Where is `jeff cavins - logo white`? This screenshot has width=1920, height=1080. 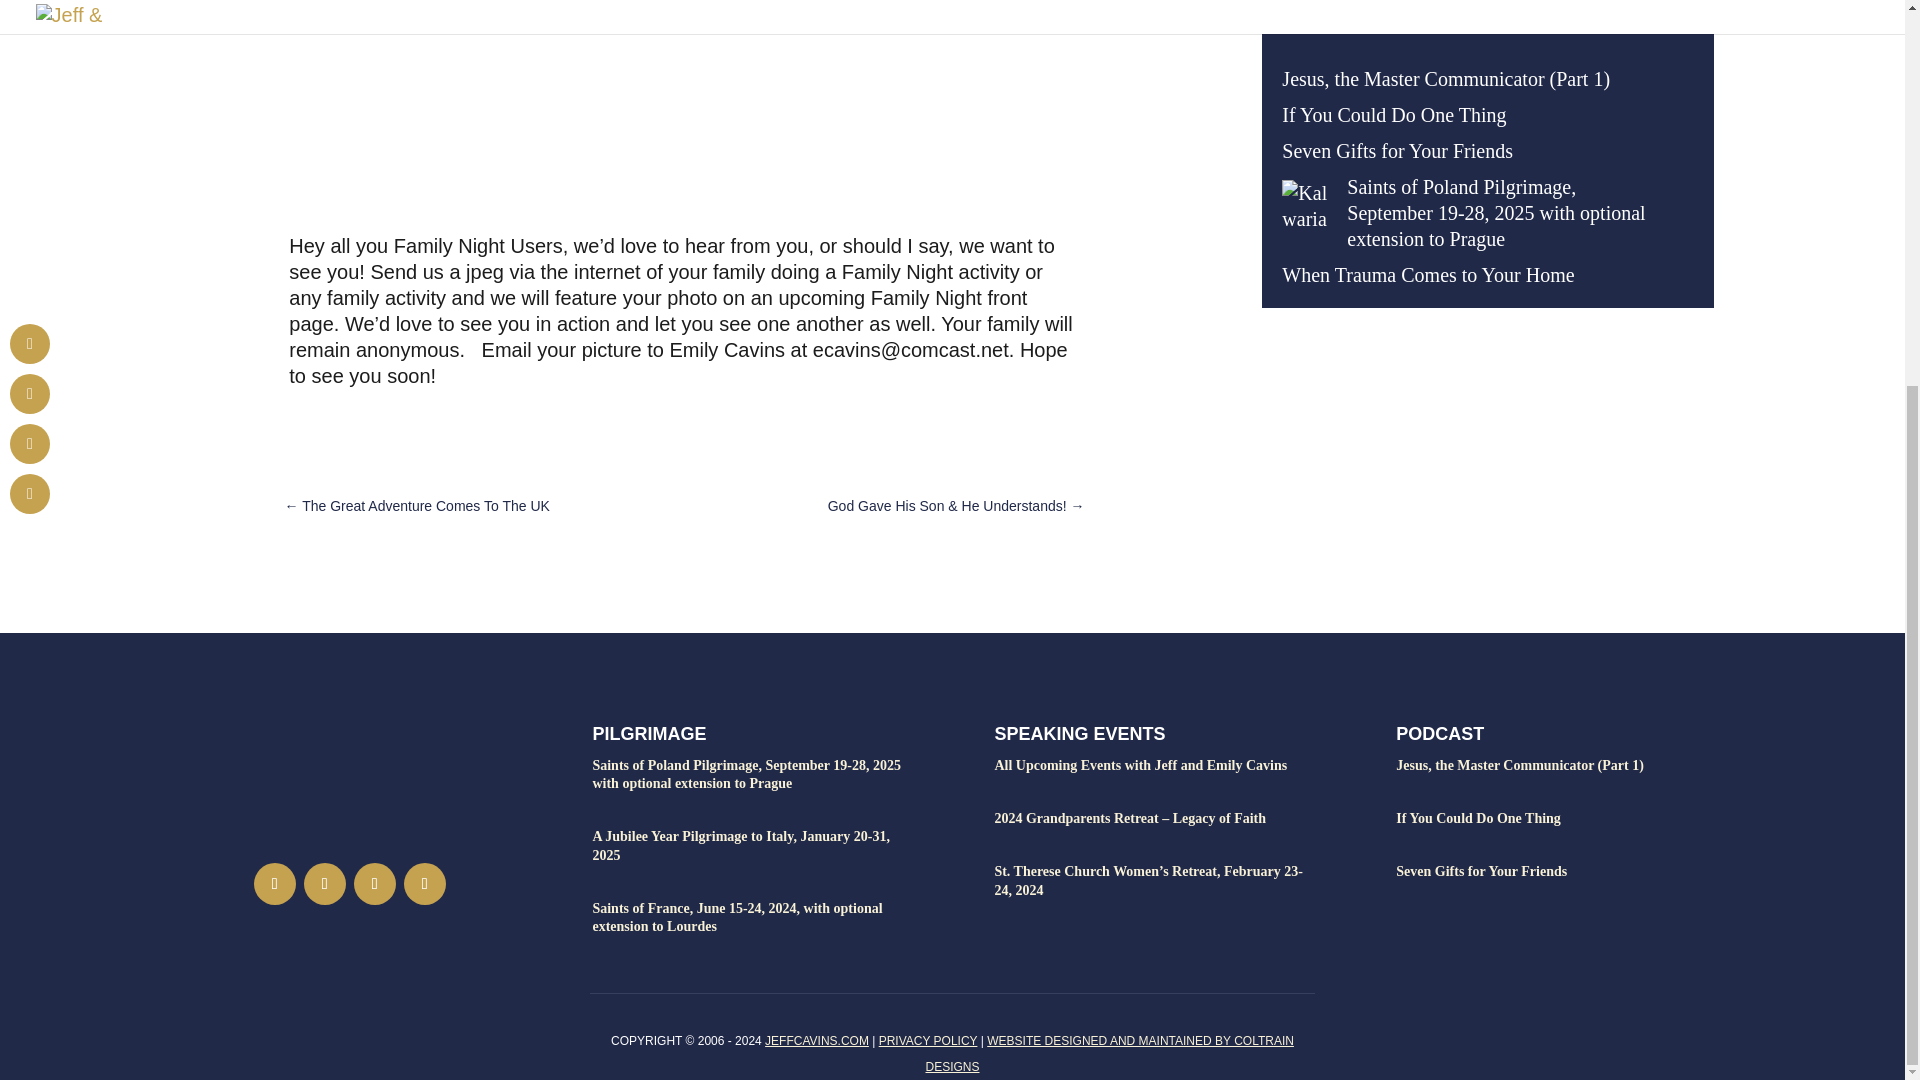 jeff cavins - logo white is located at coordinates (349, 770).